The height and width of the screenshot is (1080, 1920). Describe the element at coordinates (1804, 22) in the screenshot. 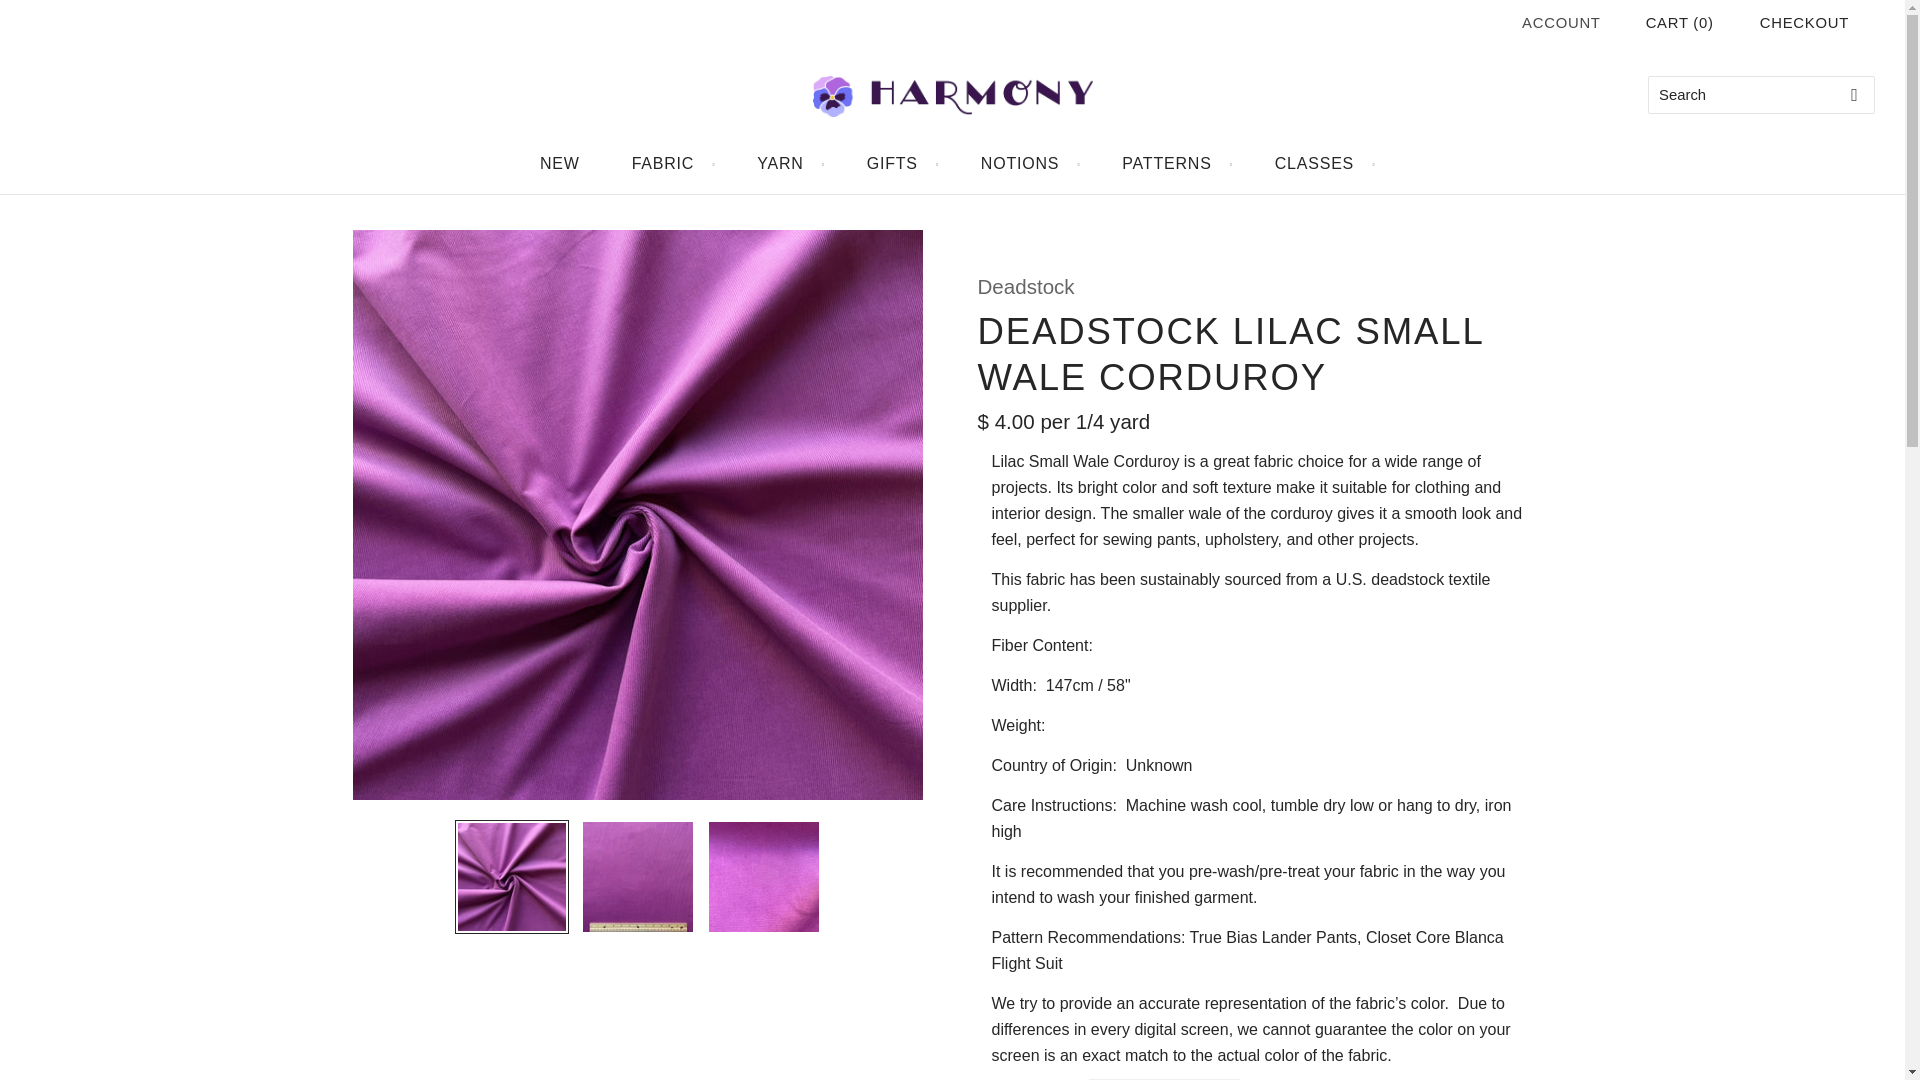

I see `CHECKOUT` at that location.